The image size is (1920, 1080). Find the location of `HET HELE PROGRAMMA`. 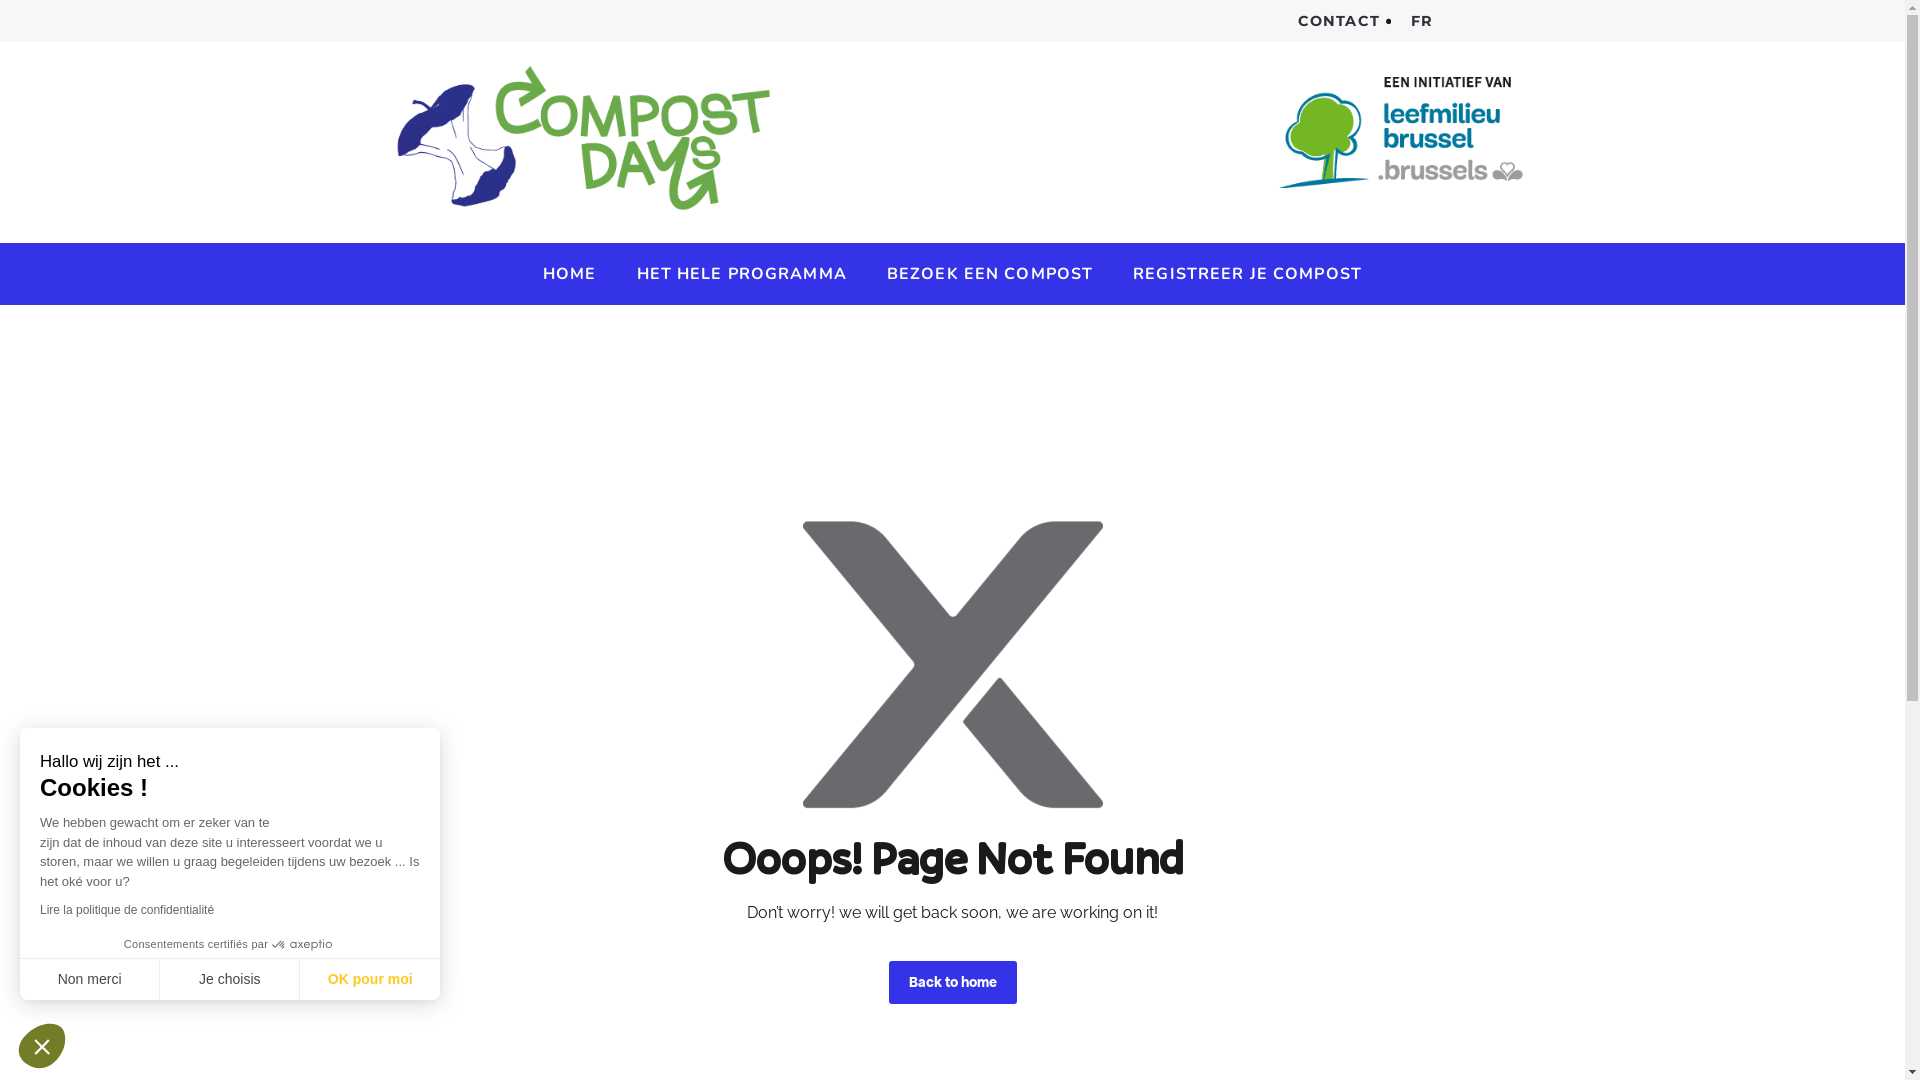

HET HELE PROGRAMMA is located at coordinates (742, 274).